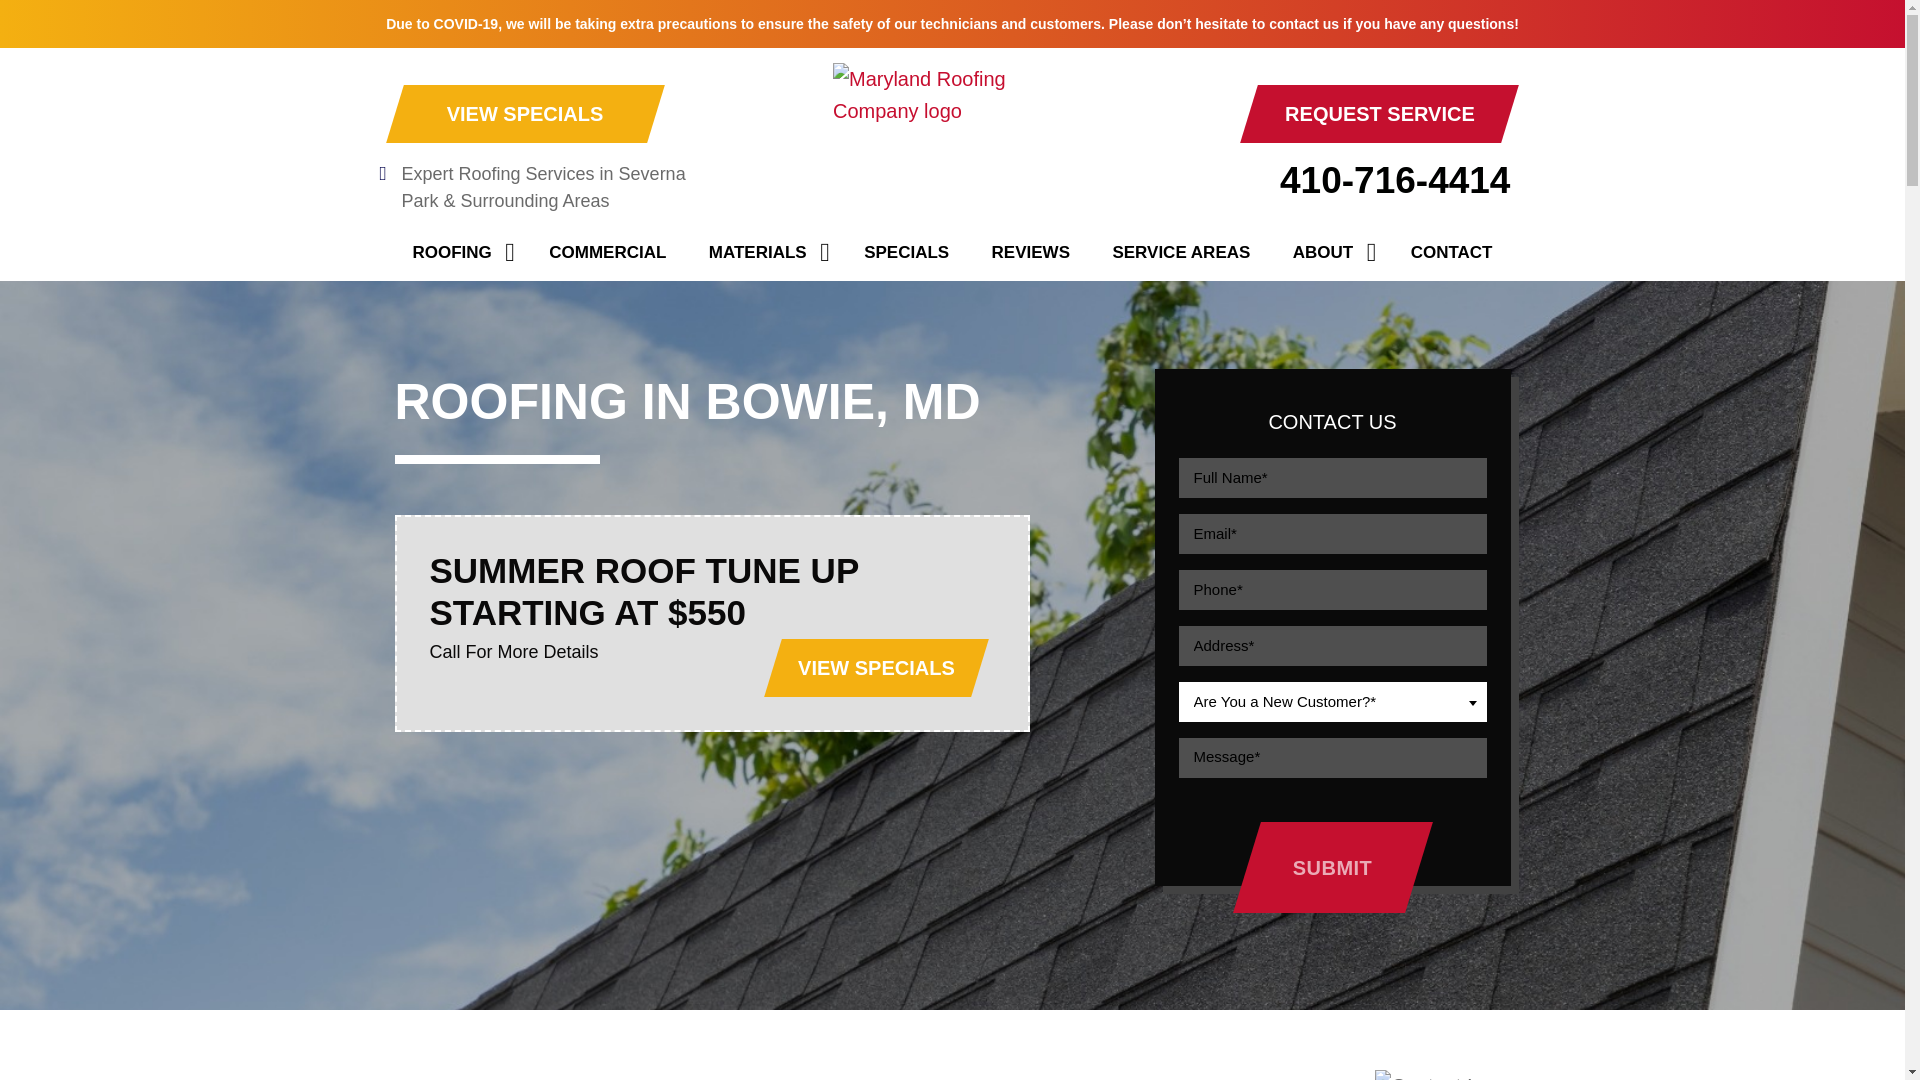 This screenshot has width=1920, height=1080. What do you see at coordinates (765, 252) in the screenshot?
I see `MATERIALS` at bounding box center [765, 252].